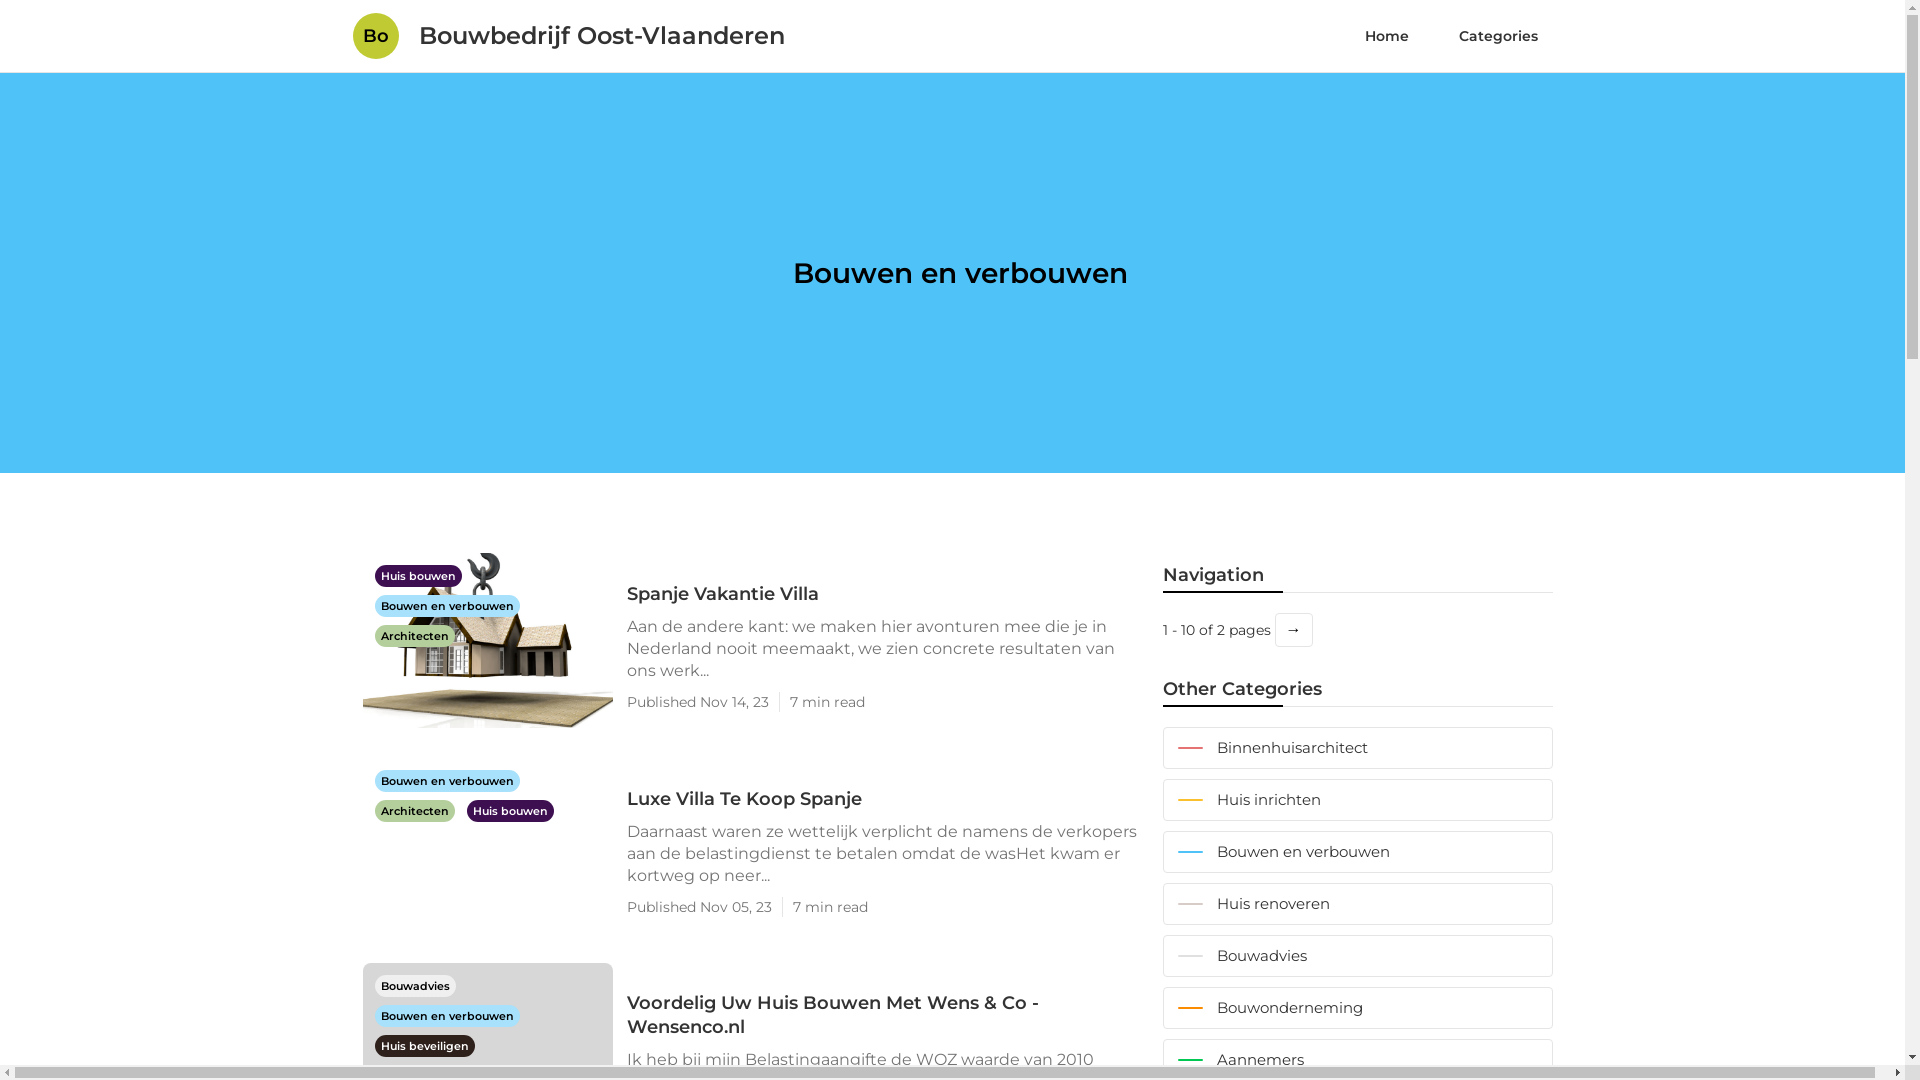 This screenshot has height=1080, width=1920. I want to click on Bouwonderneming, so click(1357, 1008).